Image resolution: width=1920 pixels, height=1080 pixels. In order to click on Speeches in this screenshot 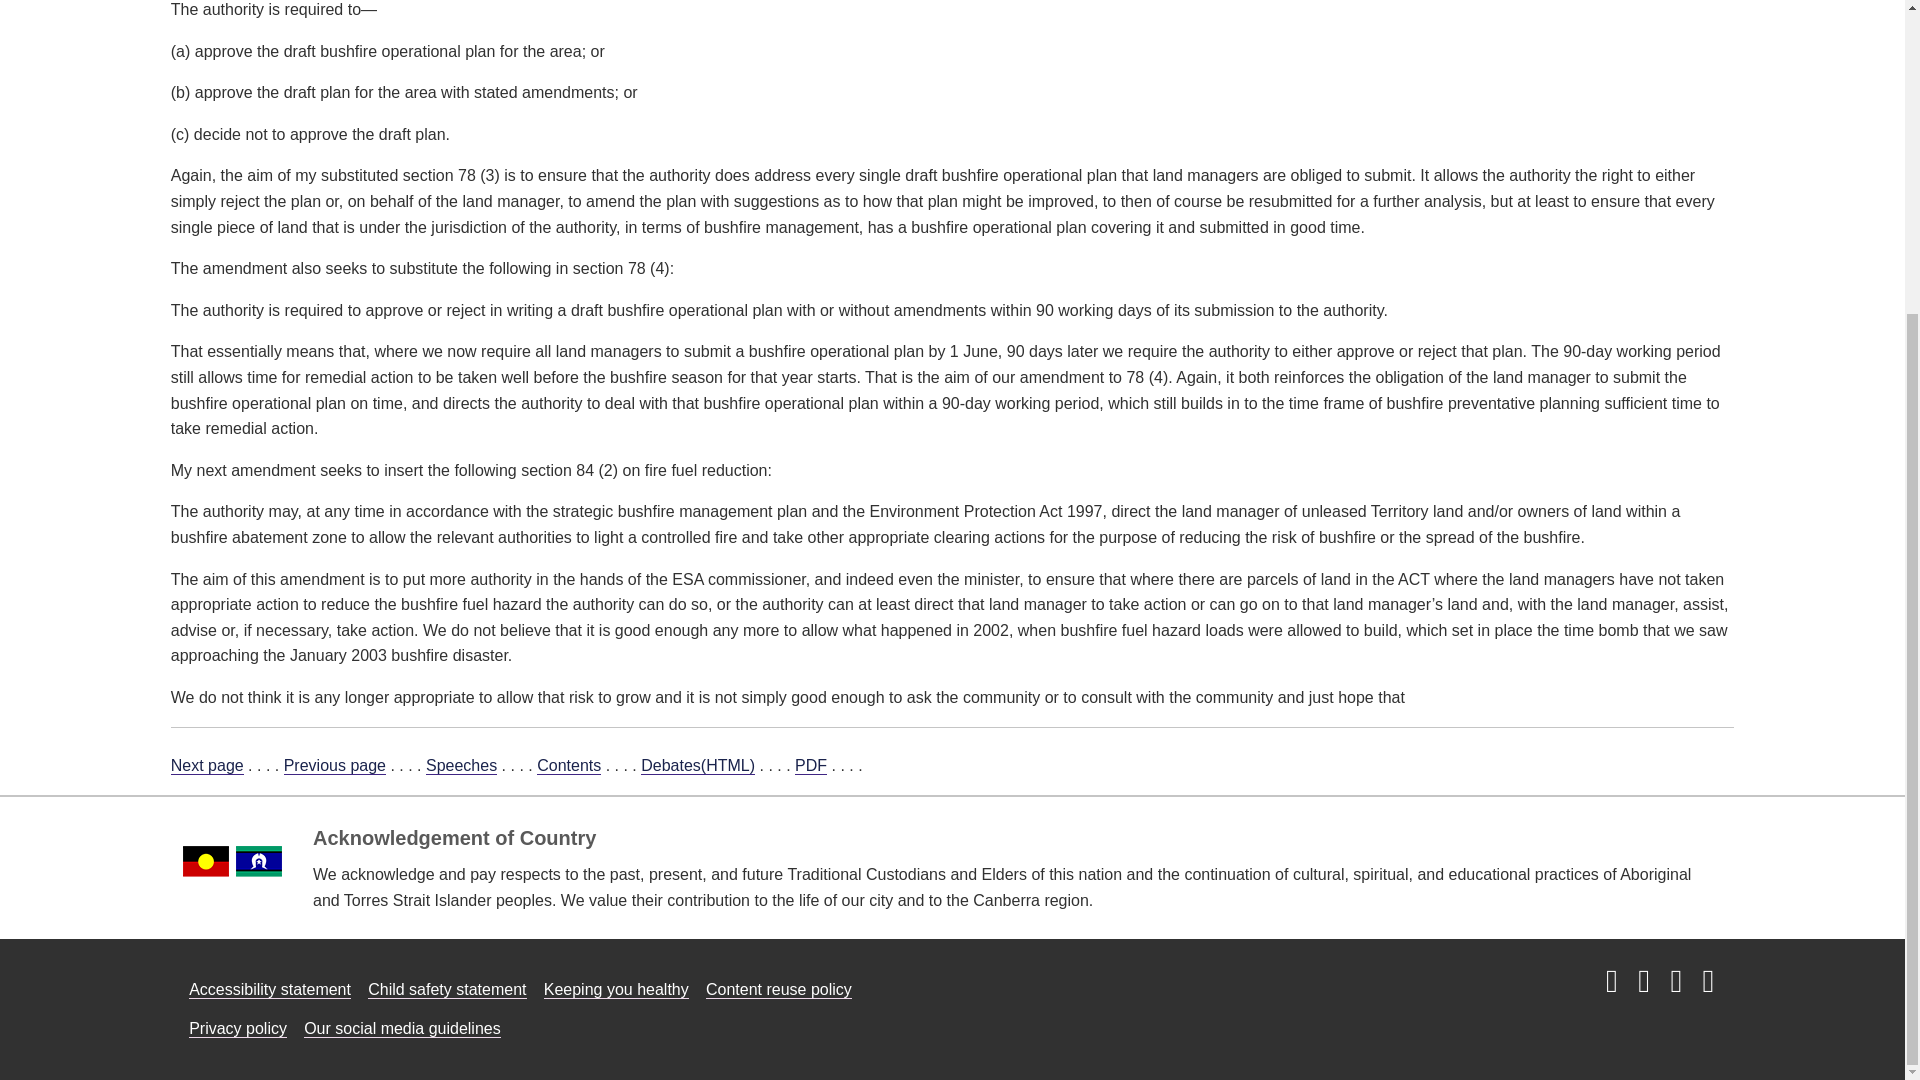, I will do `click(462, 766)`.